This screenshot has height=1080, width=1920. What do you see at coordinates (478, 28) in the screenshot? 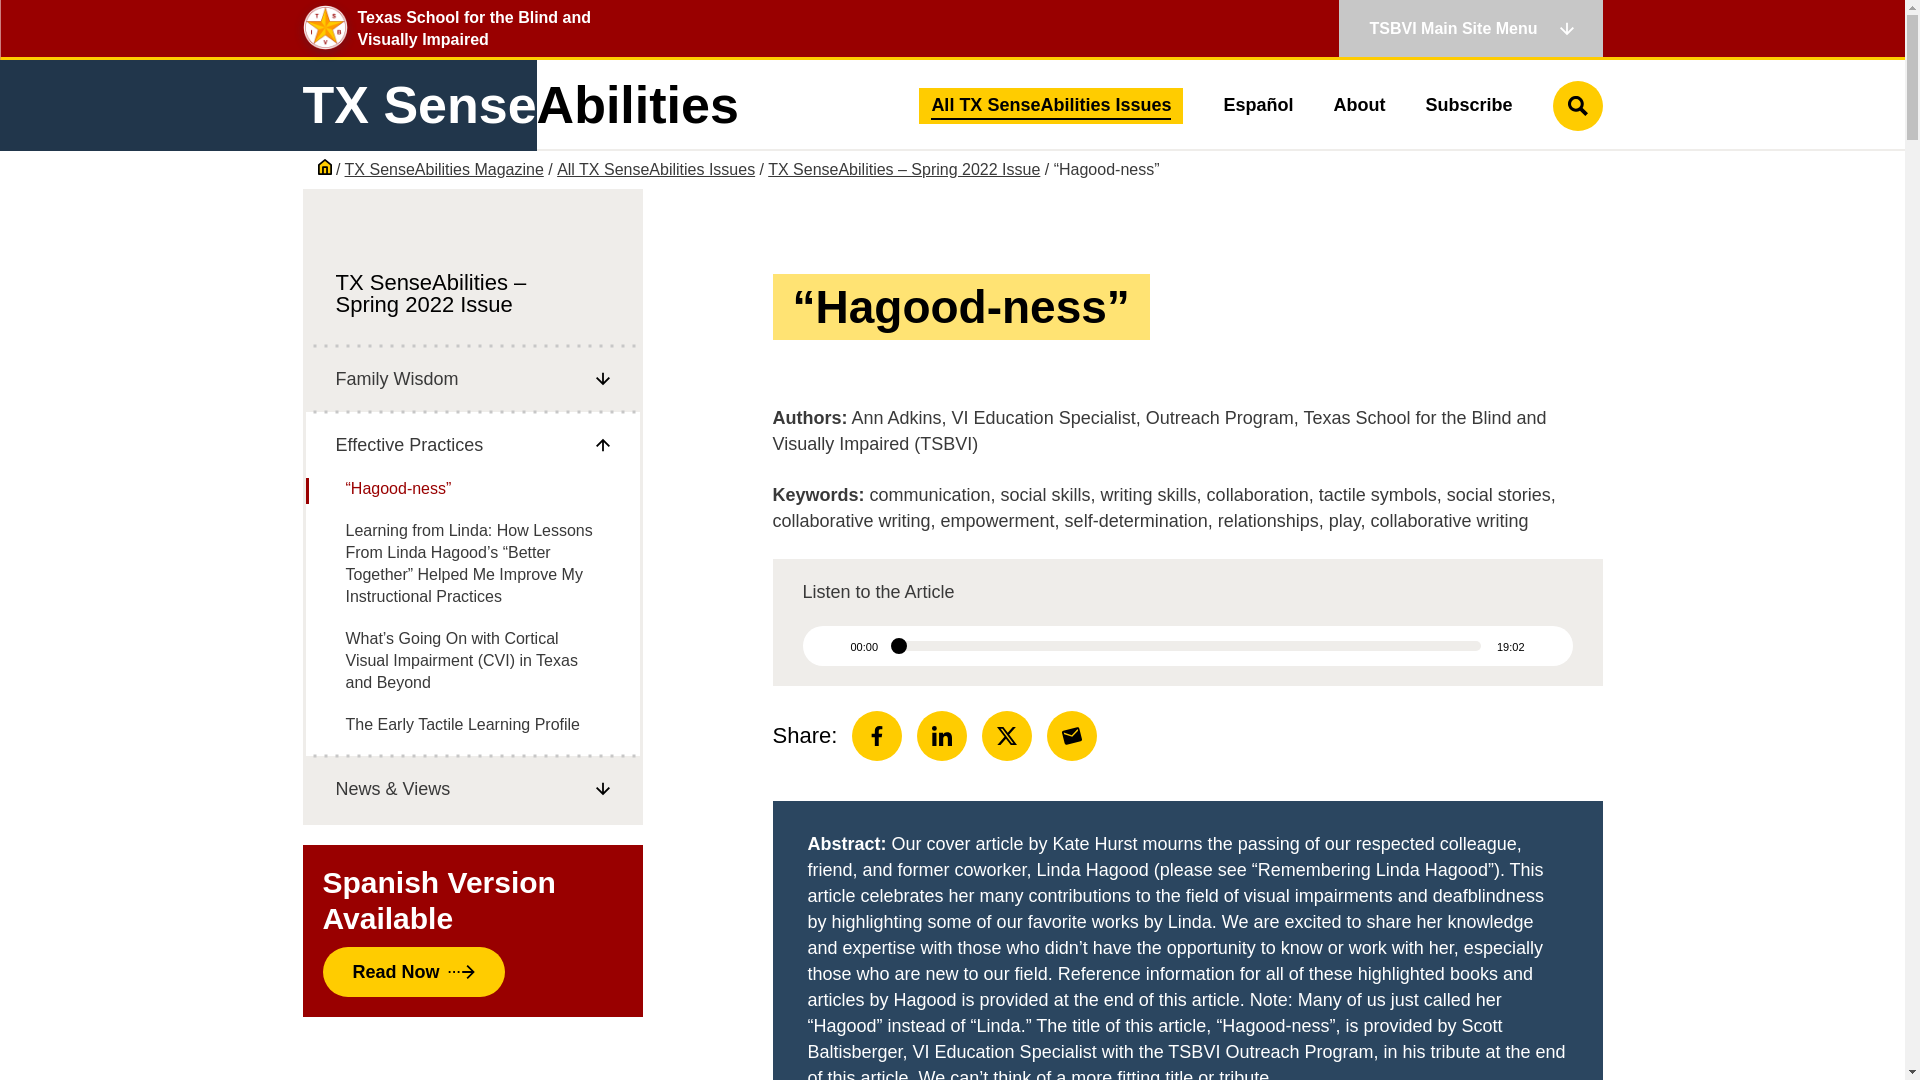
I see `Texas School for the Blind and Visually Impaired` at bounding box center [478, 28].